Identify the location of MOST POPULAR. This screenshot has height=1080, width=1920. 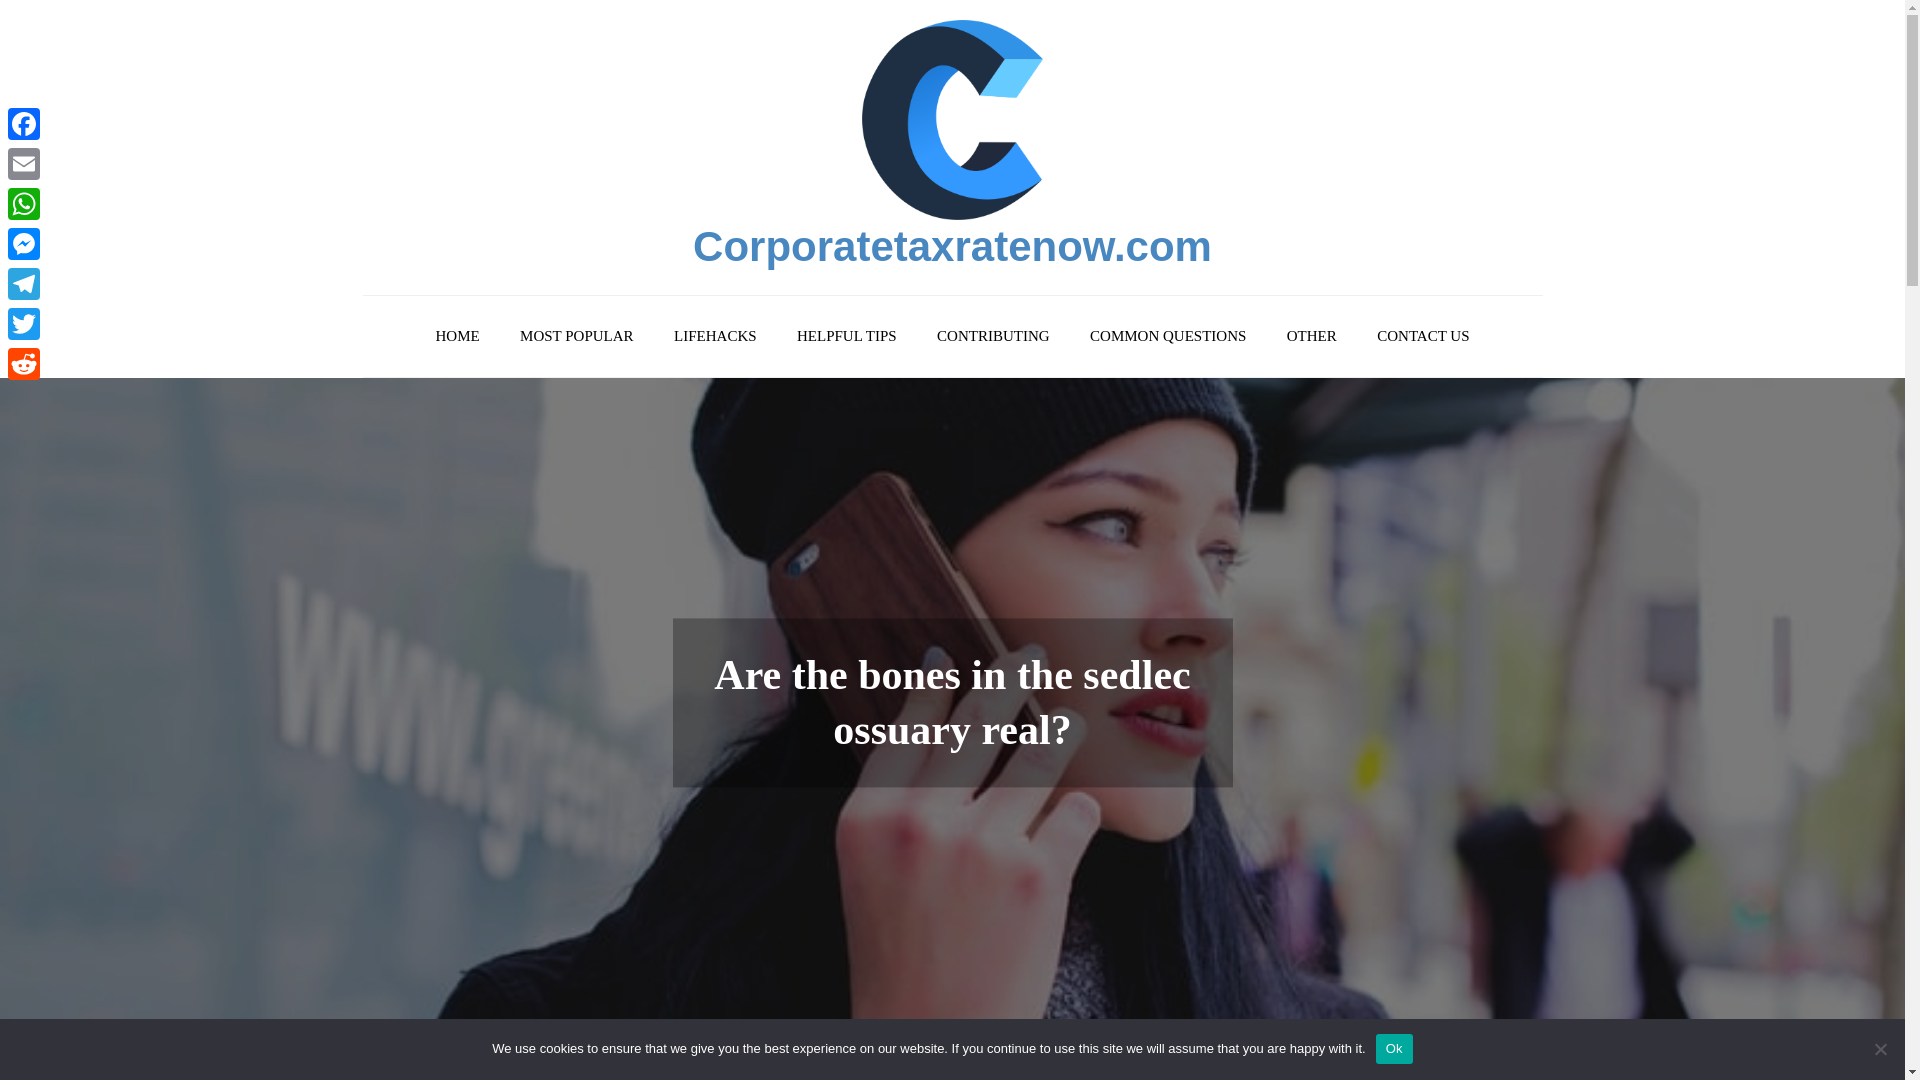
(576, 336).